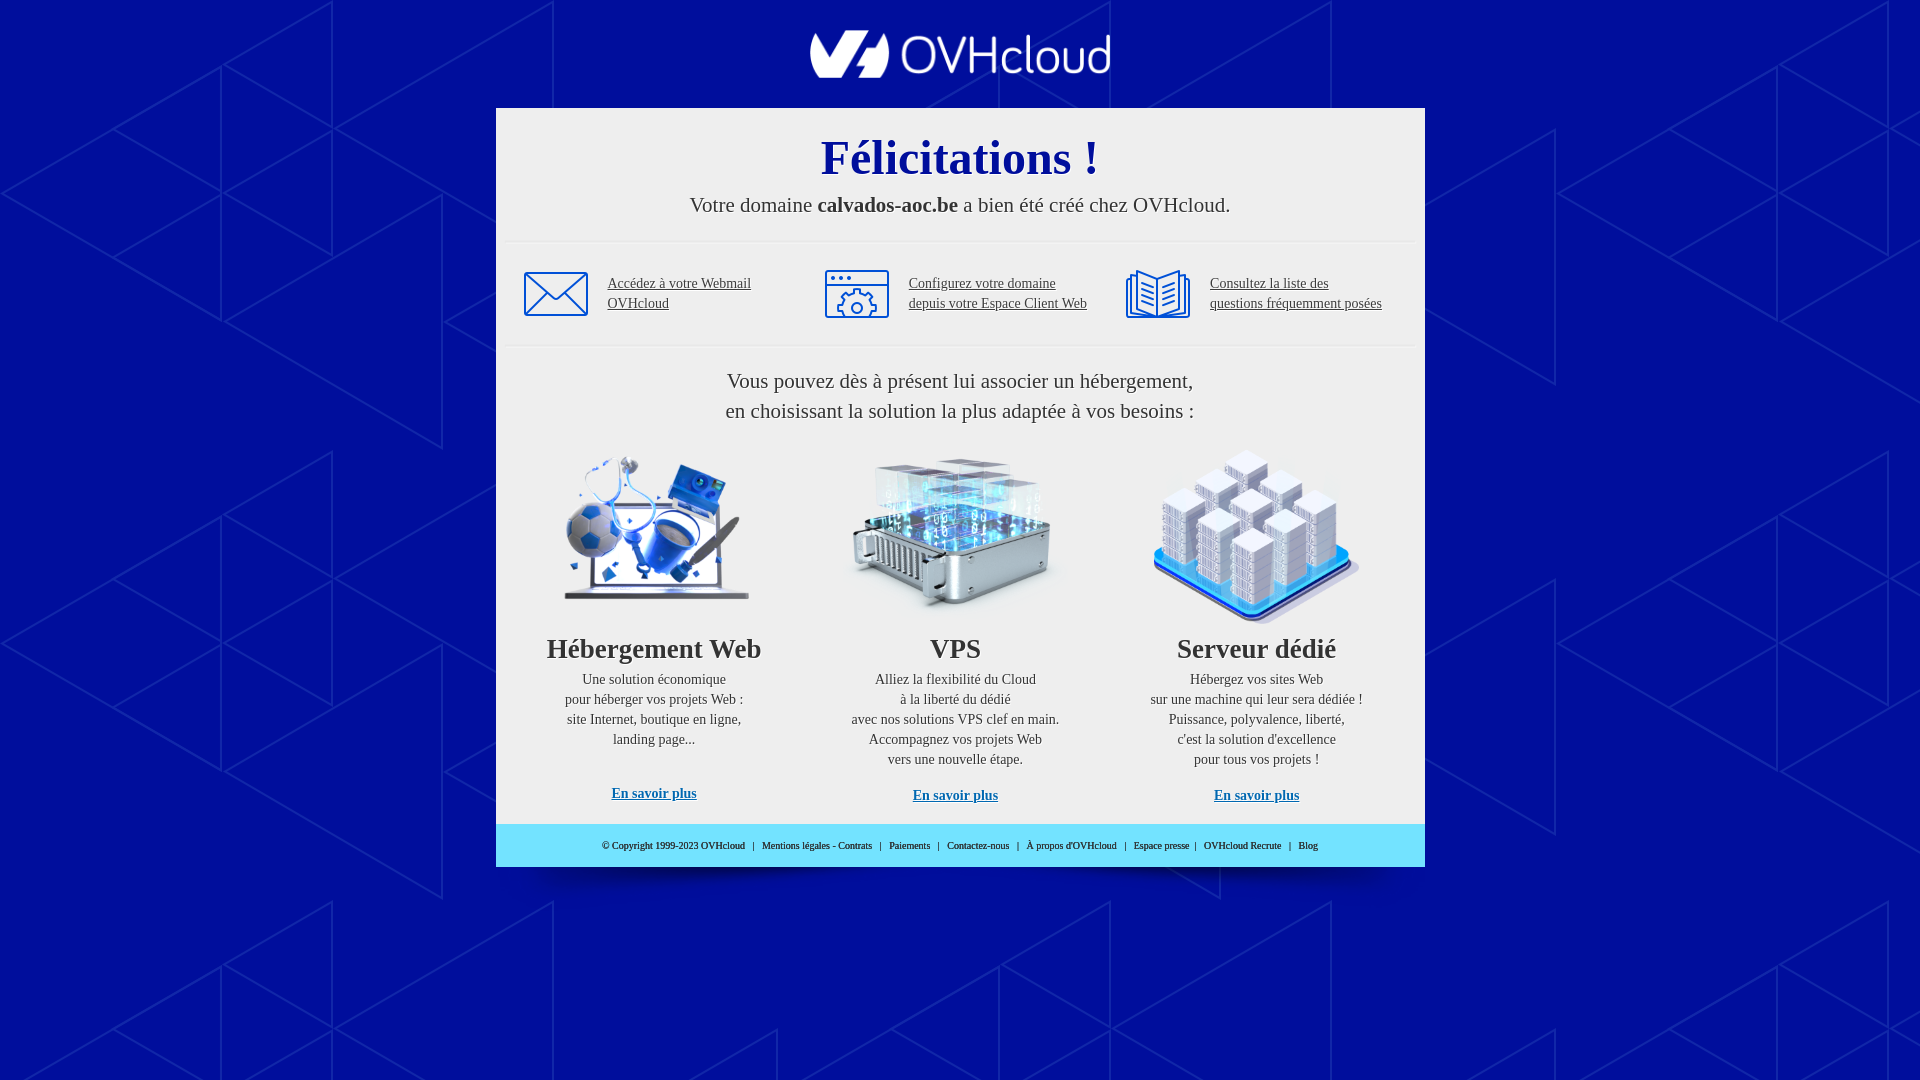  What do you see at coordinates (1308, 846) in the screenshot?
I see `Blog` at bounding box center [1308, 846].